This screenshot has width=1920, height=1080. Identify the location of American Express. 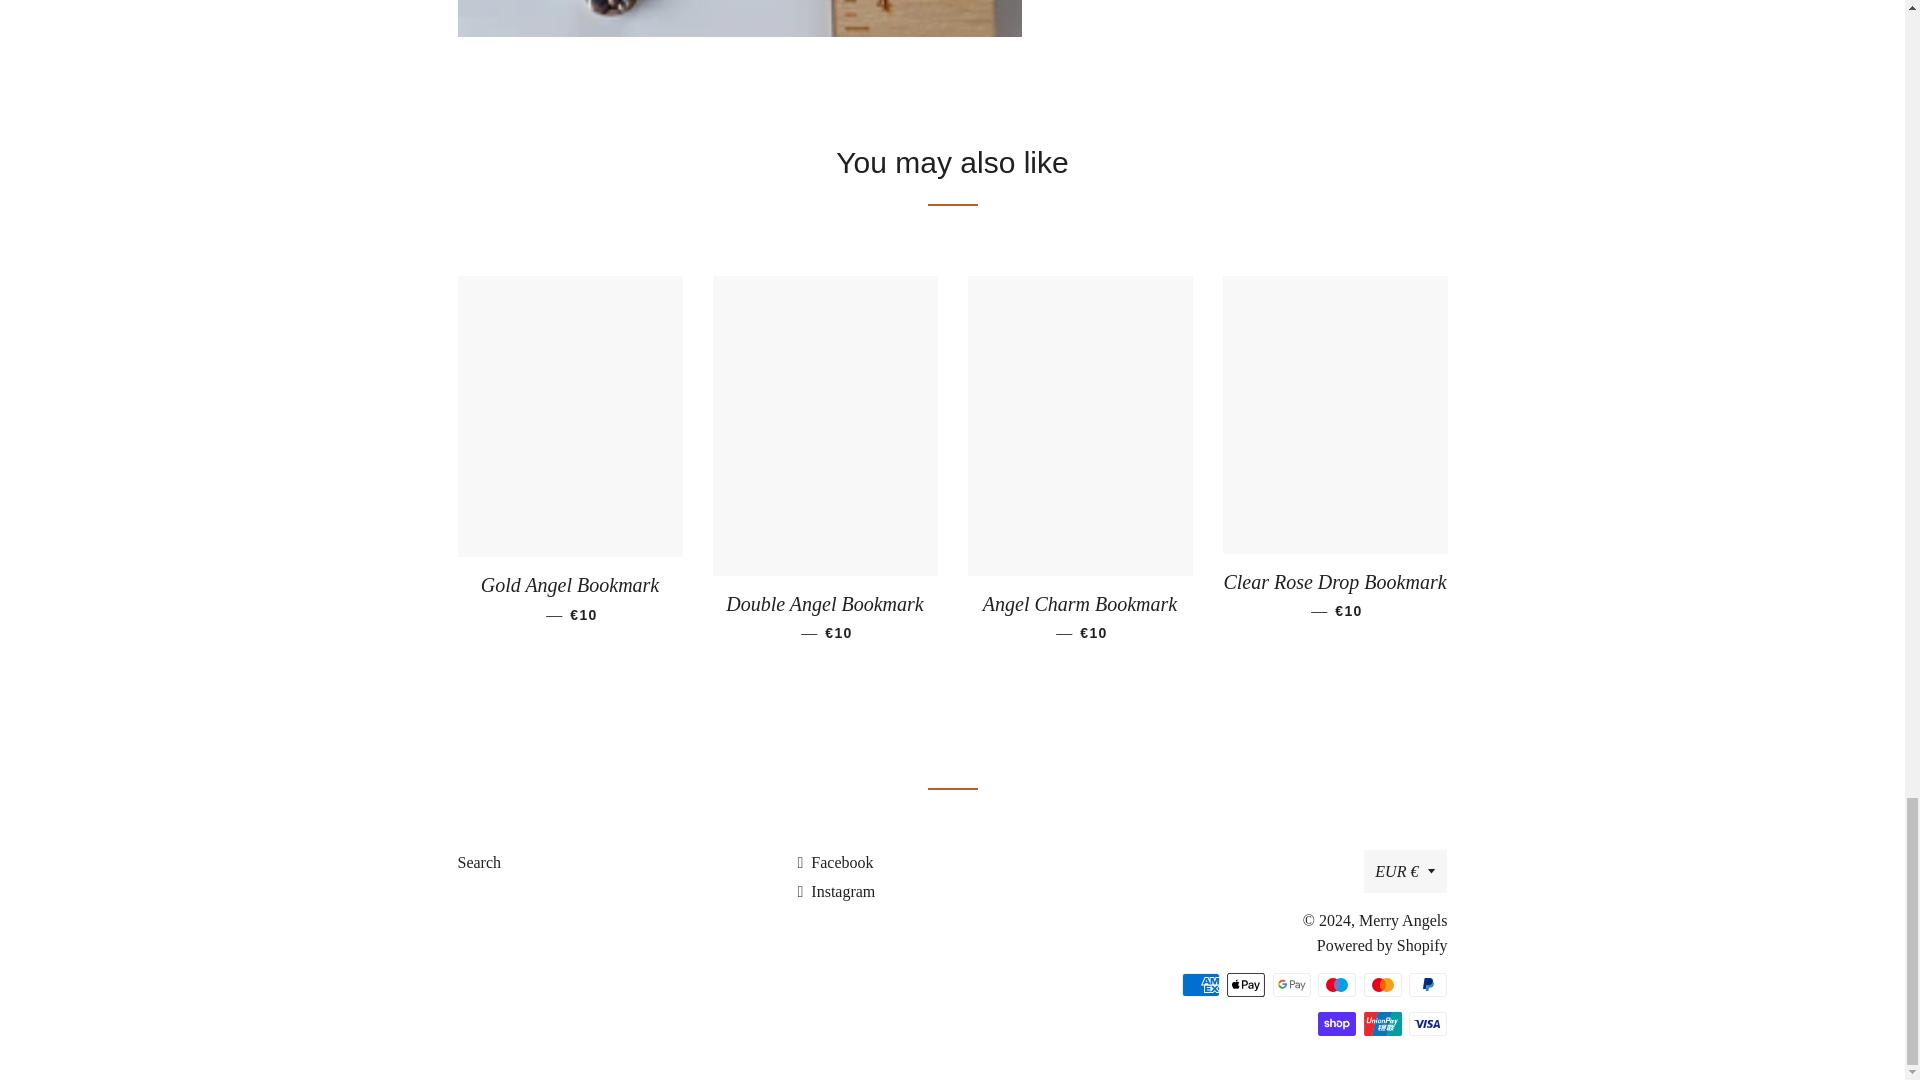
(1200, 984).